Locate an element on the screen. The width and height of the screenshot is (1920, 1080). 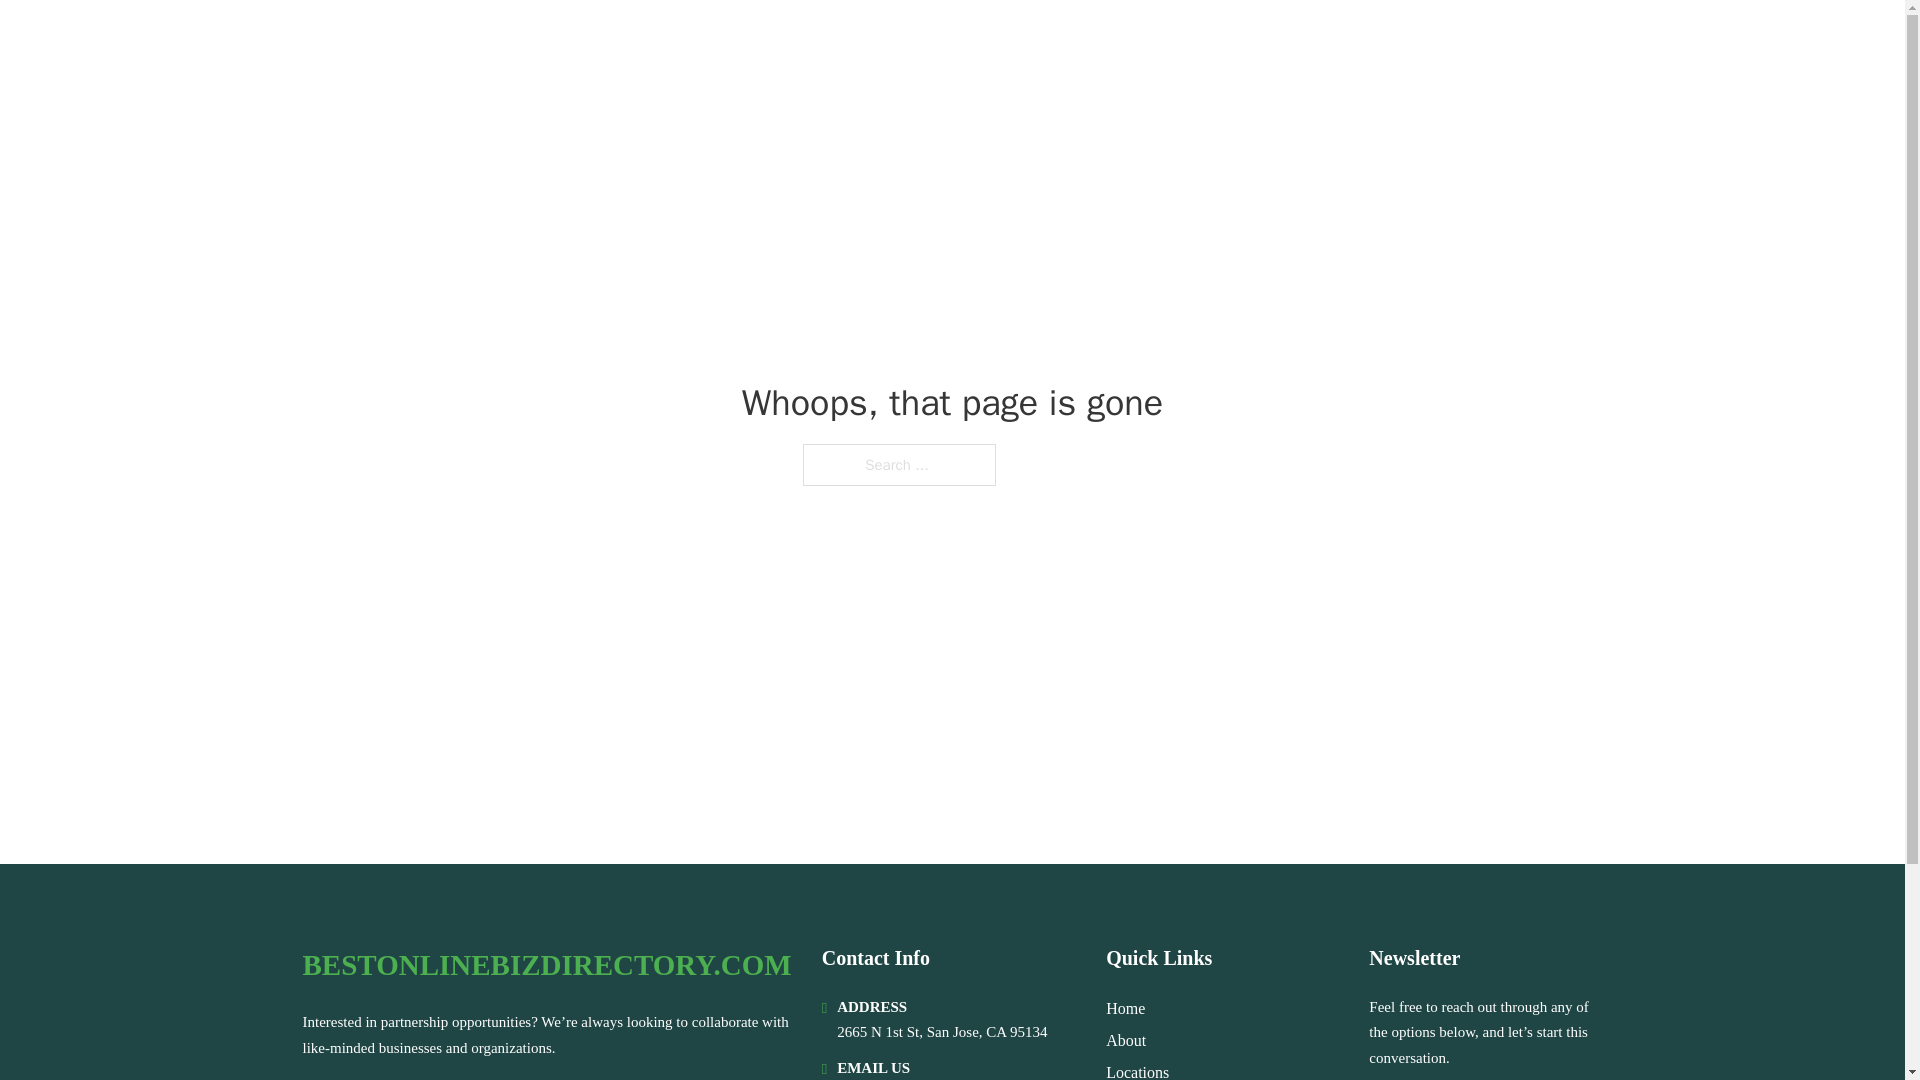
HOME is located at coordinates (1352, 42).